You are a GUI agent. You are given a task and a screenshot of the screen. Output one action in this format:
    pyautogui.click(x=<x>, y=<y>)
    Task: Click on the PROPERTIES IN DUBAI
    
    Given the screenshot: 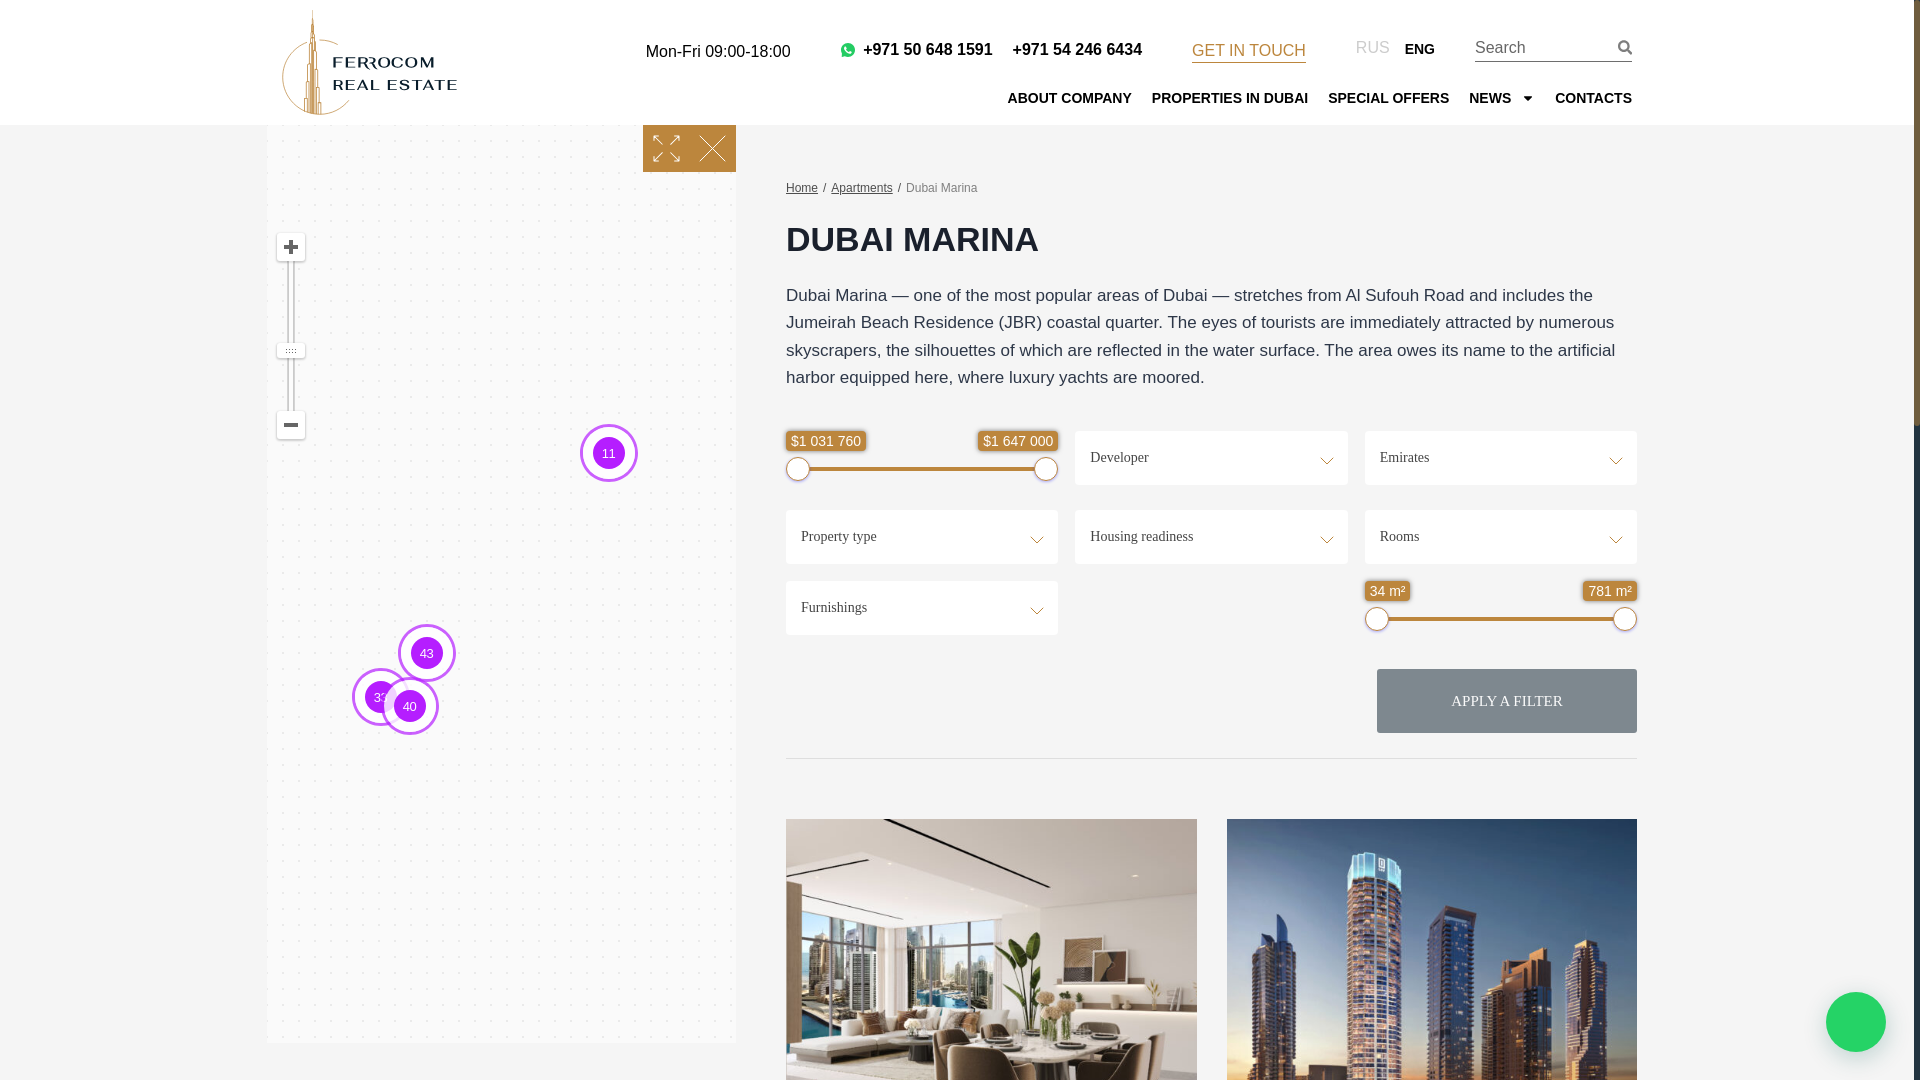 What is the action you would take?
    pyautogui.click(x=1230, y=98)
    